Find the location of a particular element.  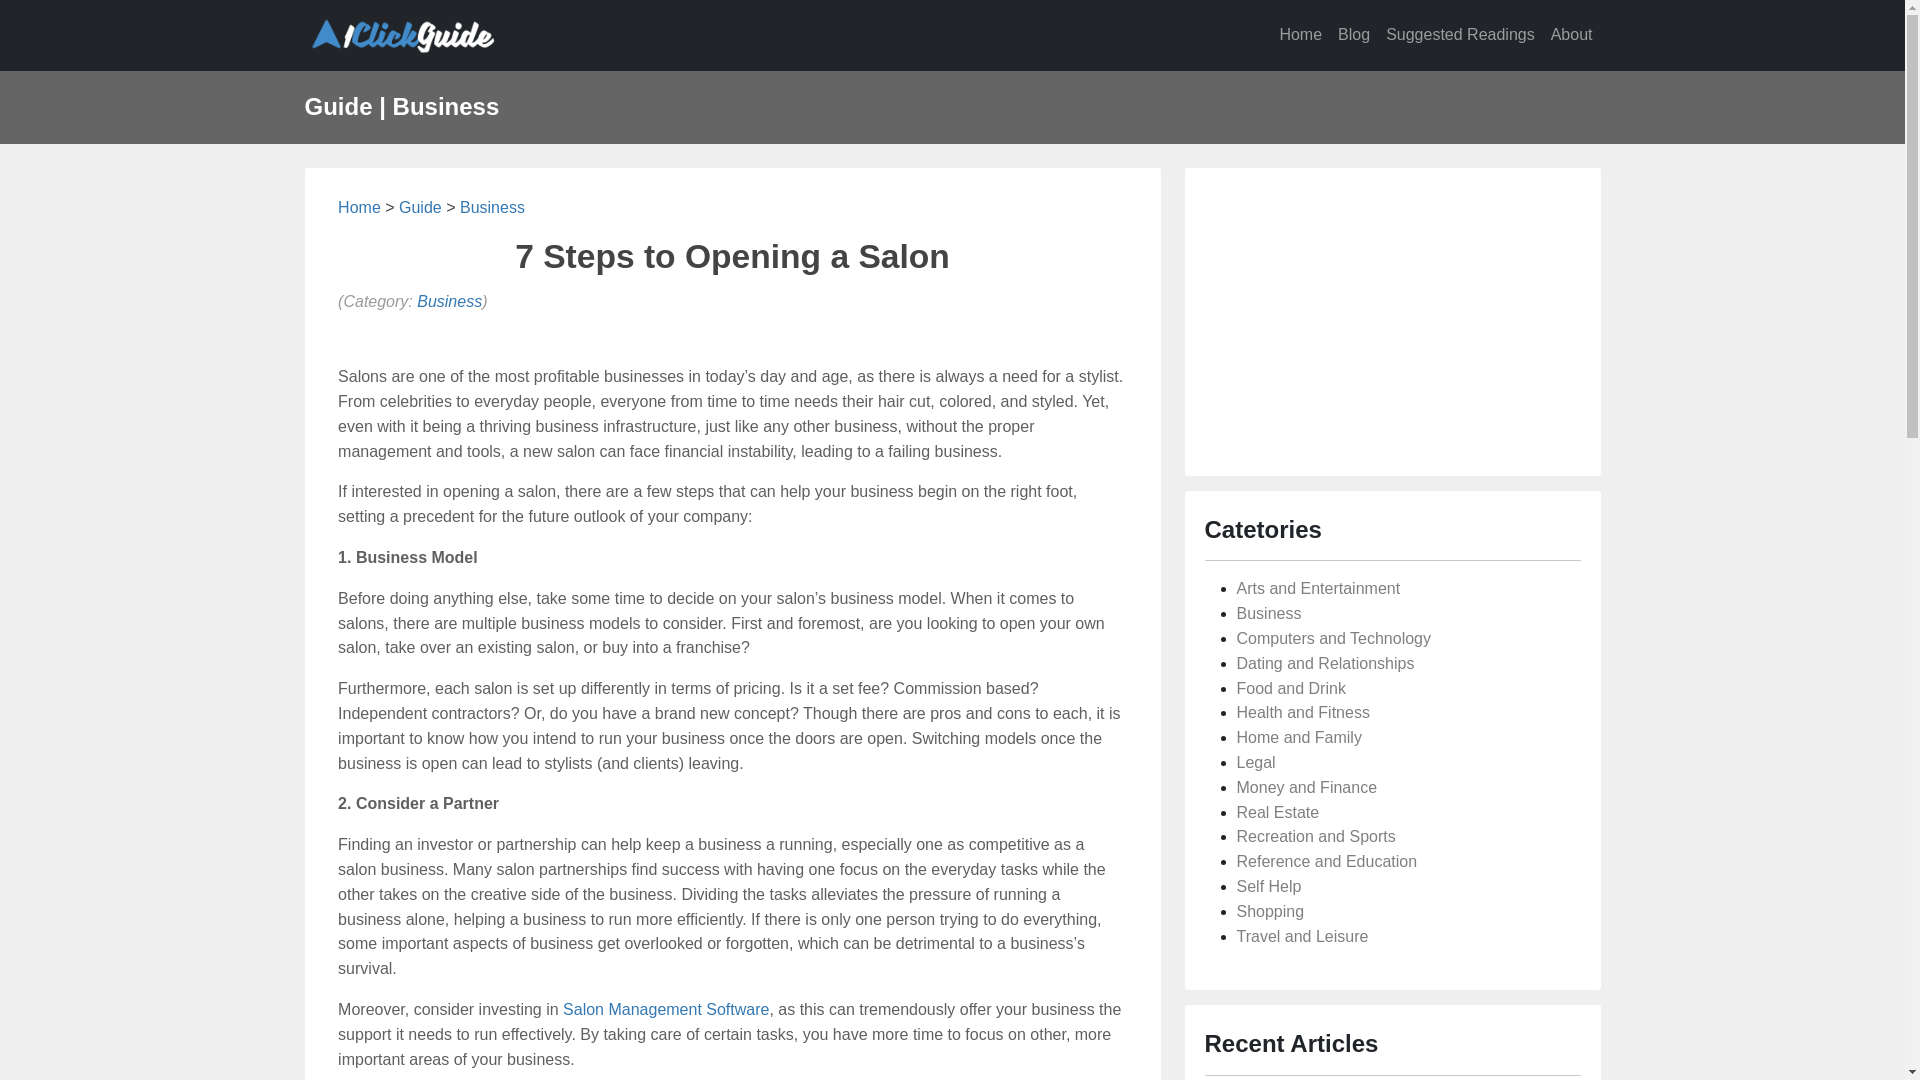

Travel and Leisure is located at coordinates (1302, 936).